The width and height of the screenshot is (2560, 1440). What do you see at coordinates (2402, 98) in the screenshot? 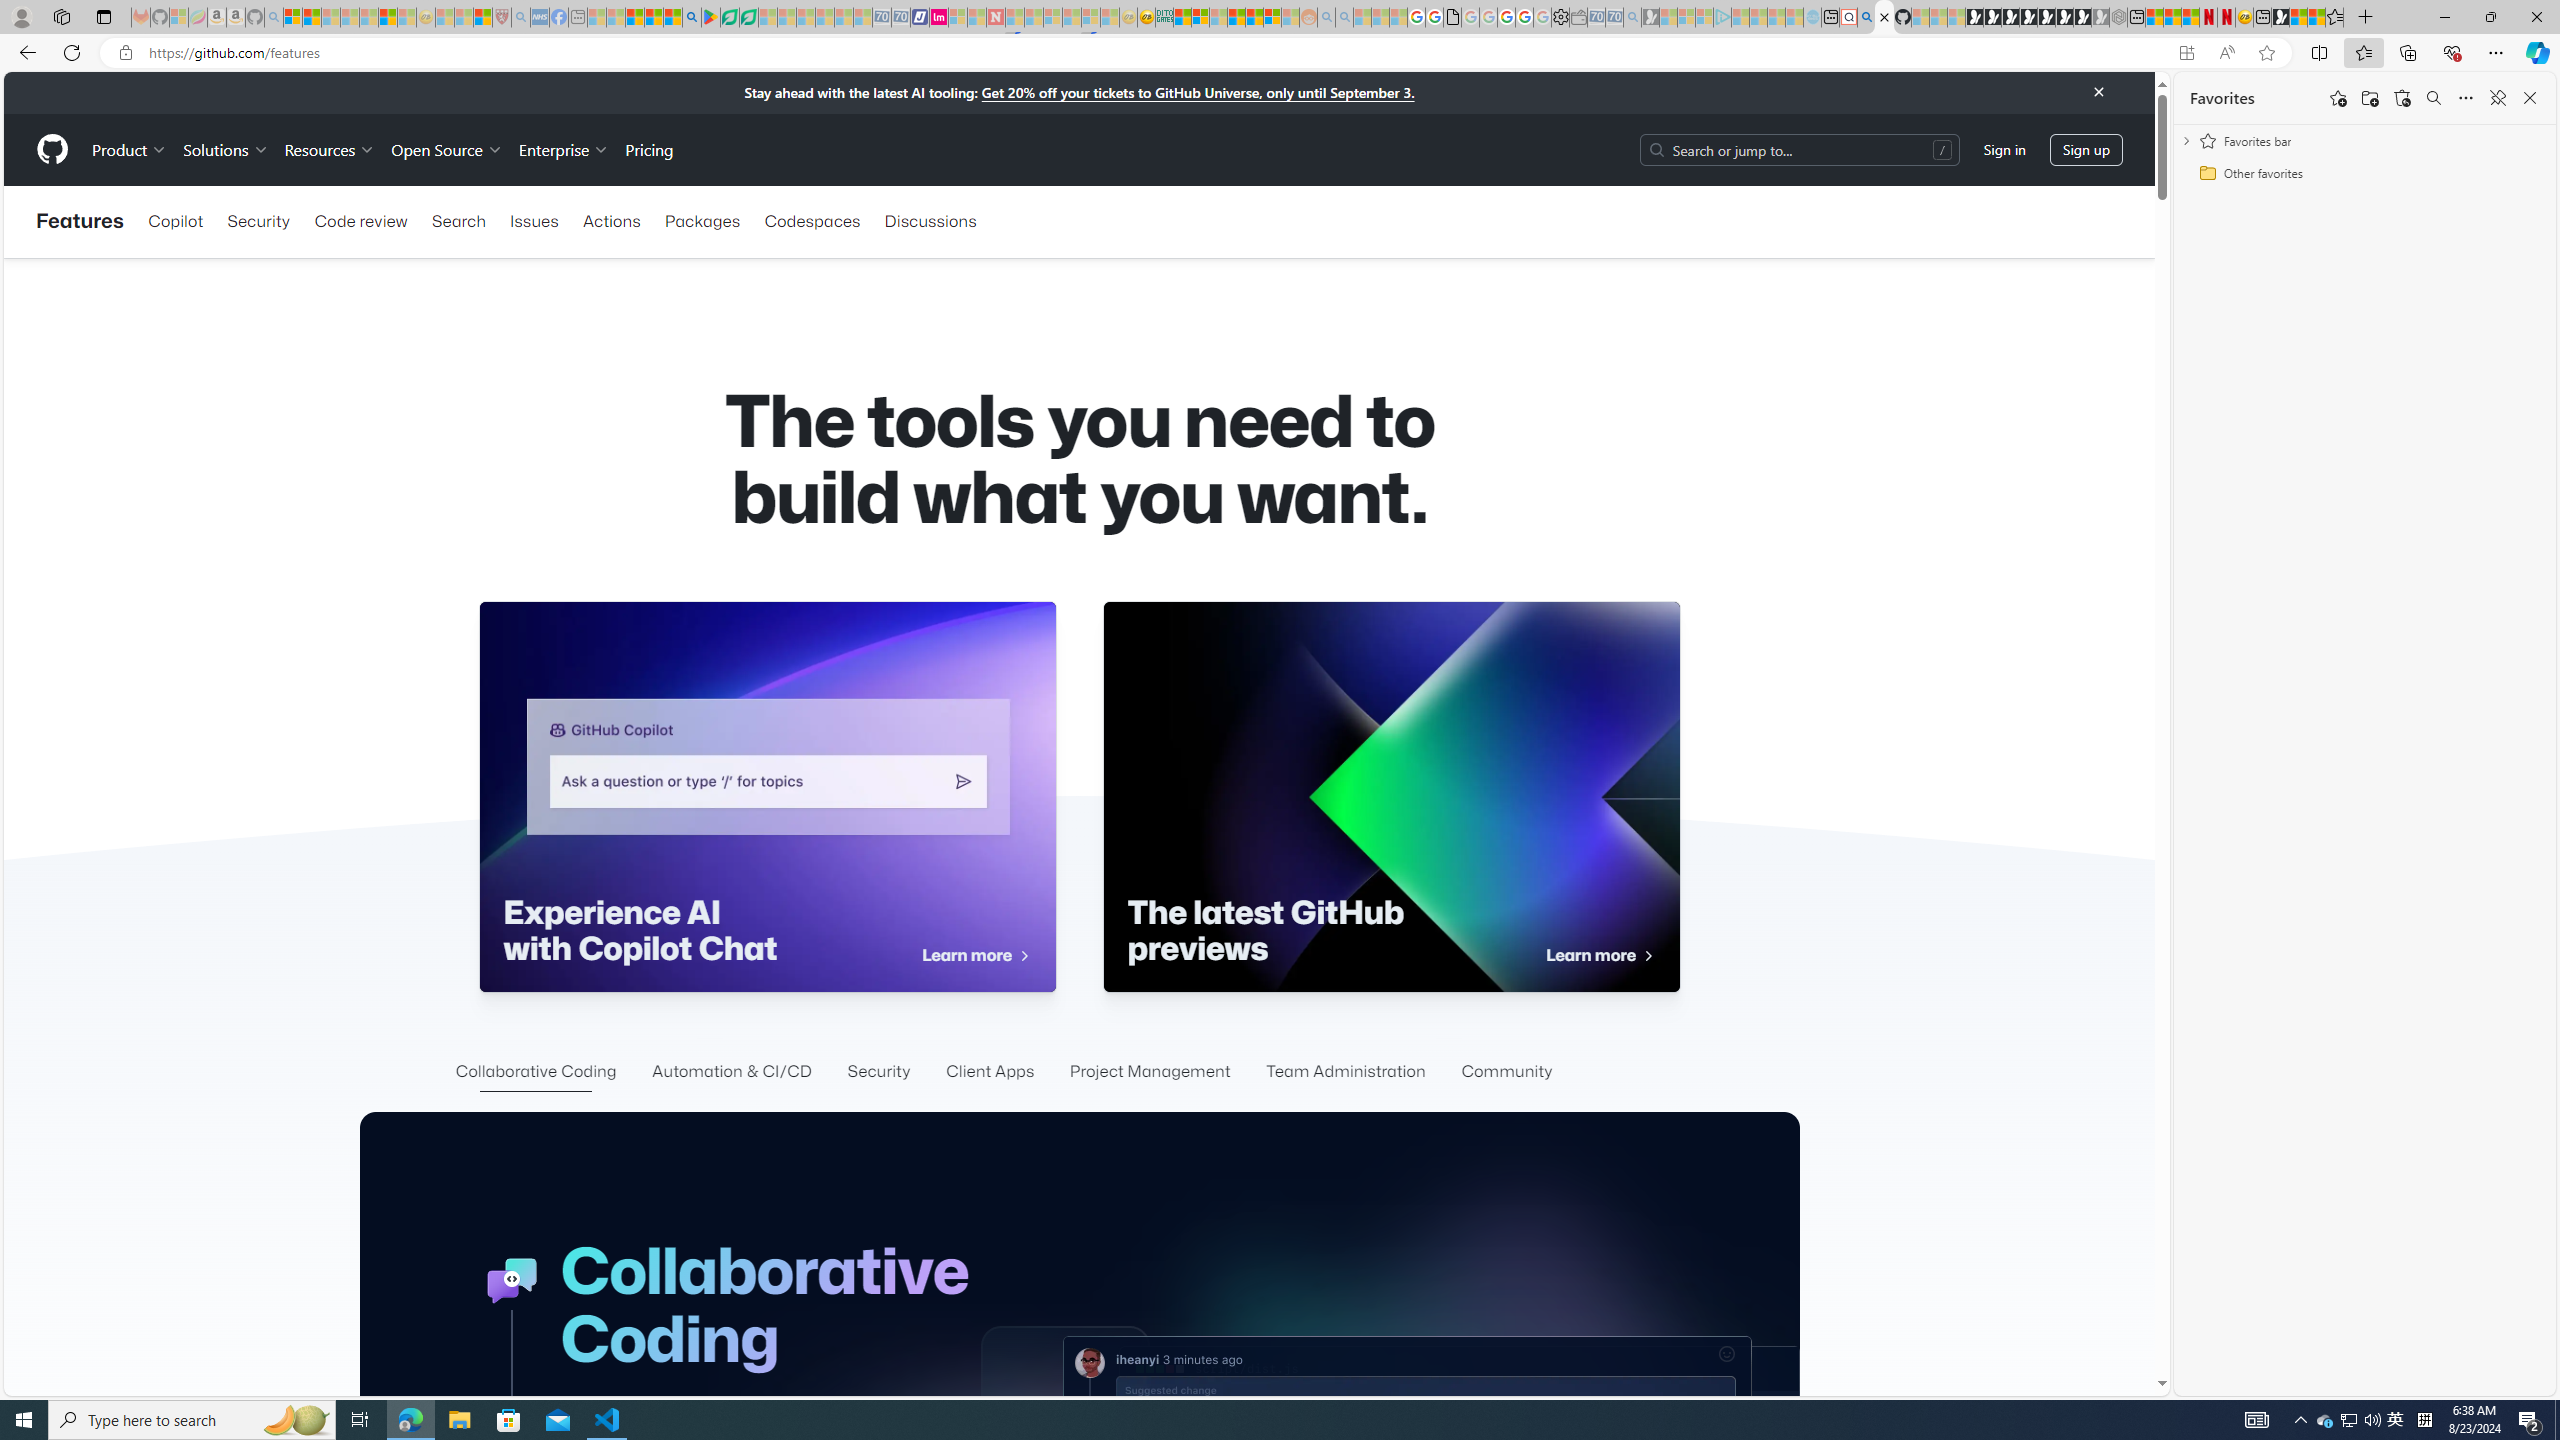
I see `Restore deleted favorites` at bounding box center [2402, 98].